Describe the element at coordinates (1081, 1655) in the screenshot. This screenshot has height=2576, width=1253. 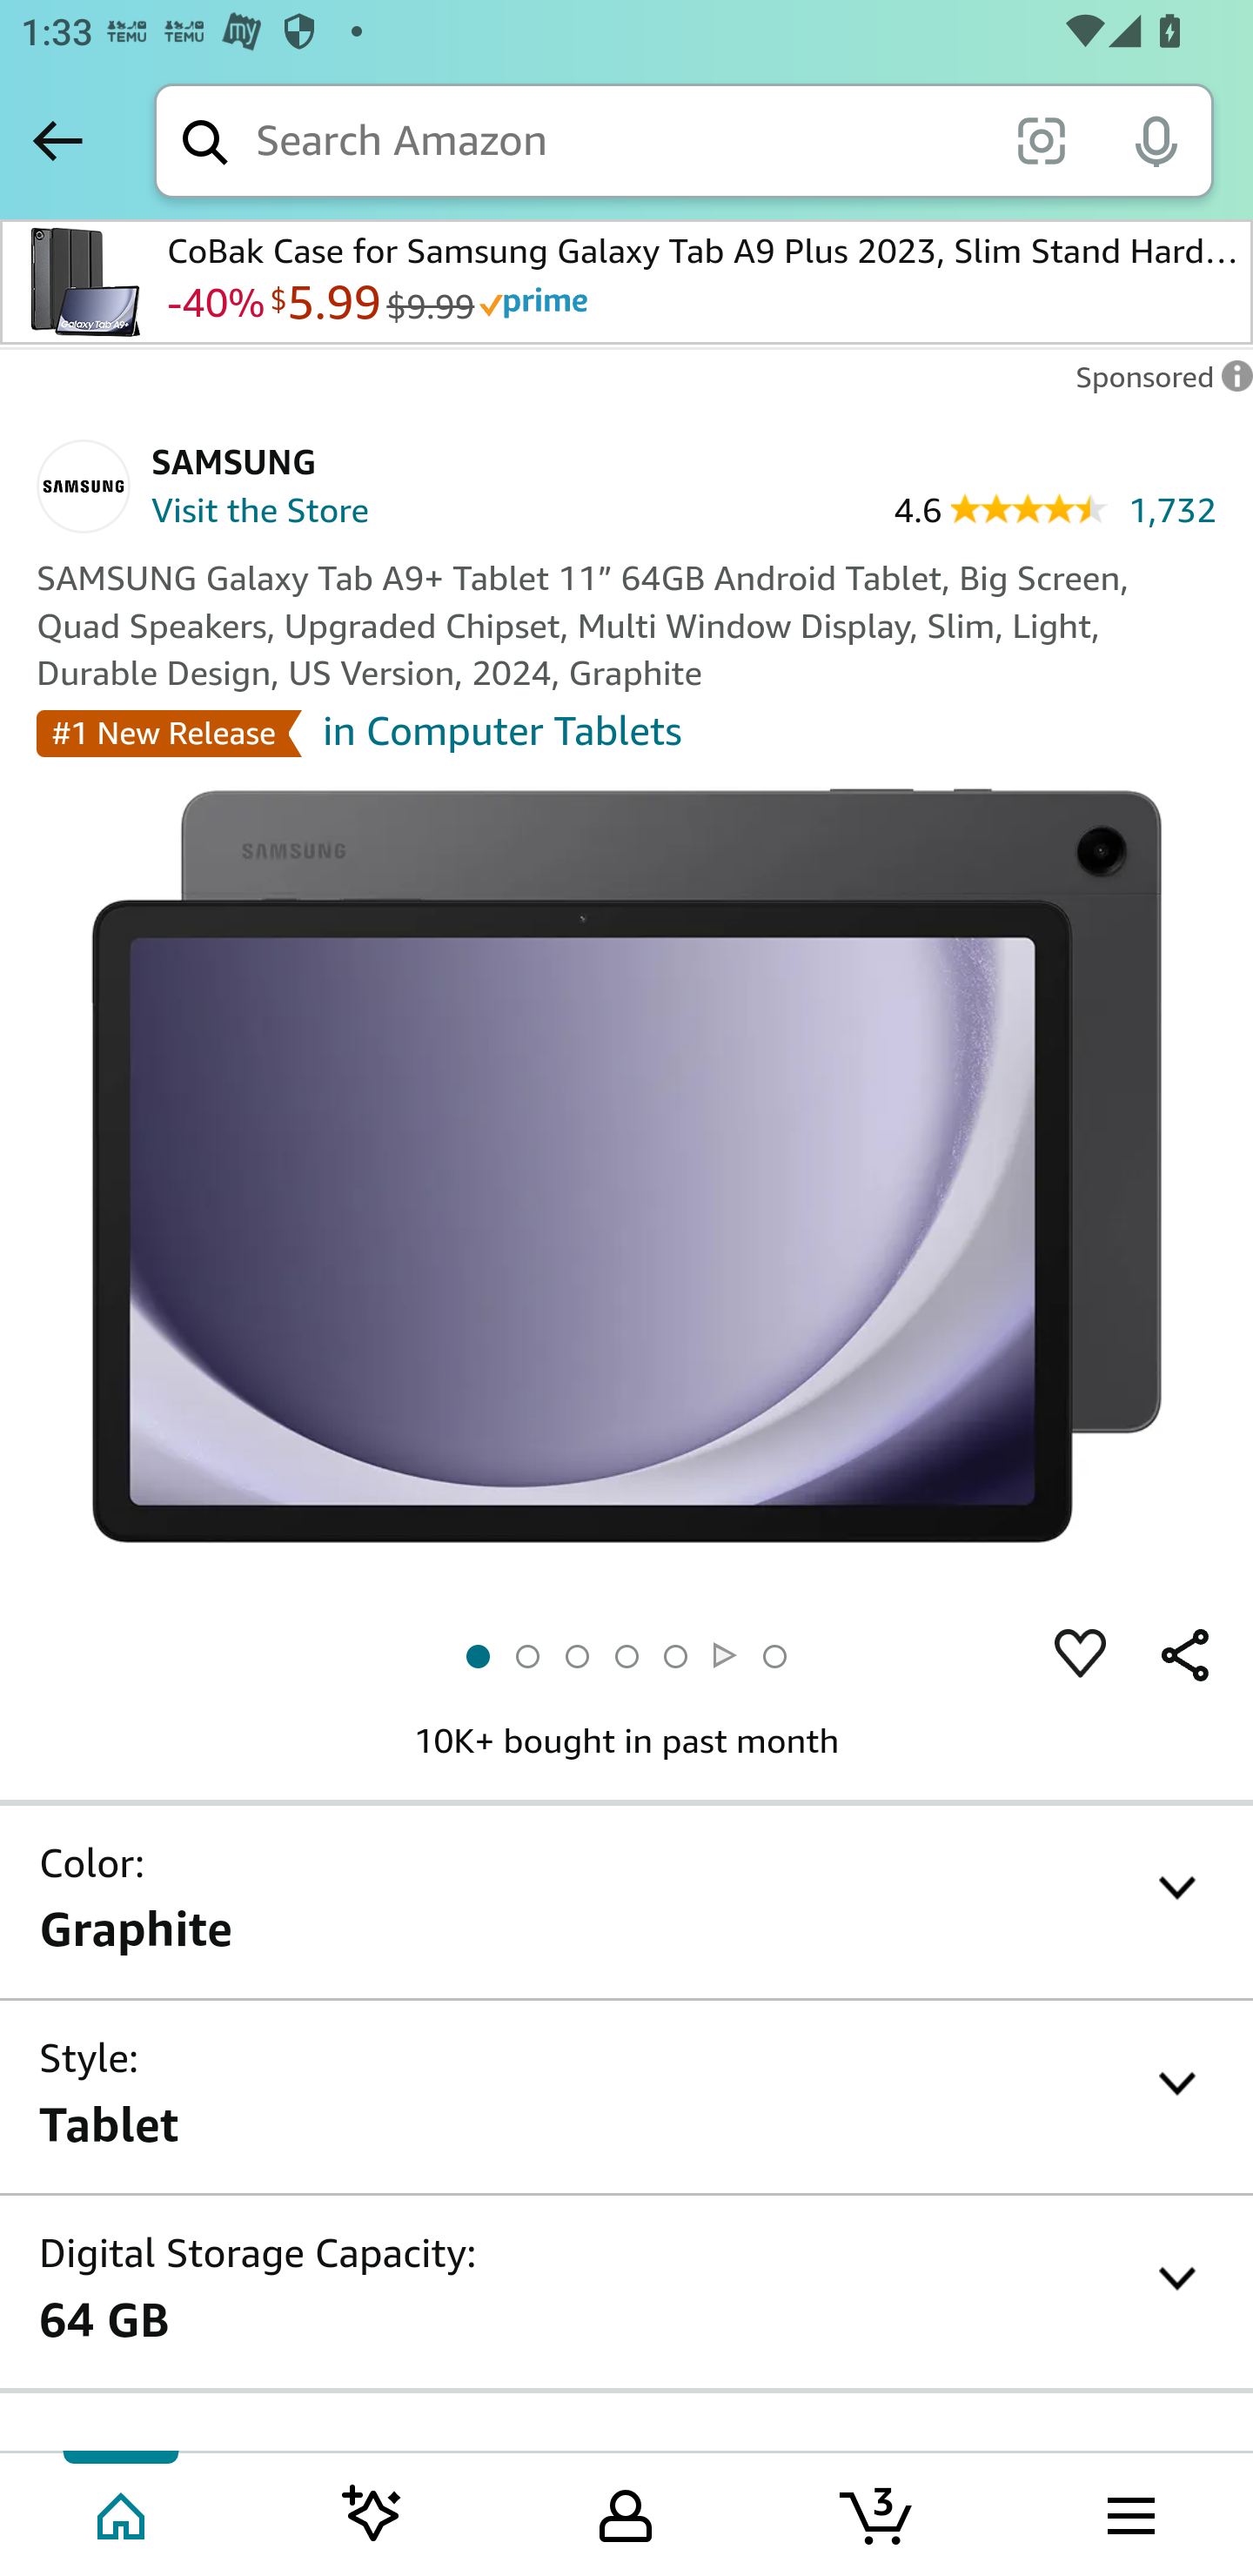
I see `Heart to save an item to your default list` at that location.